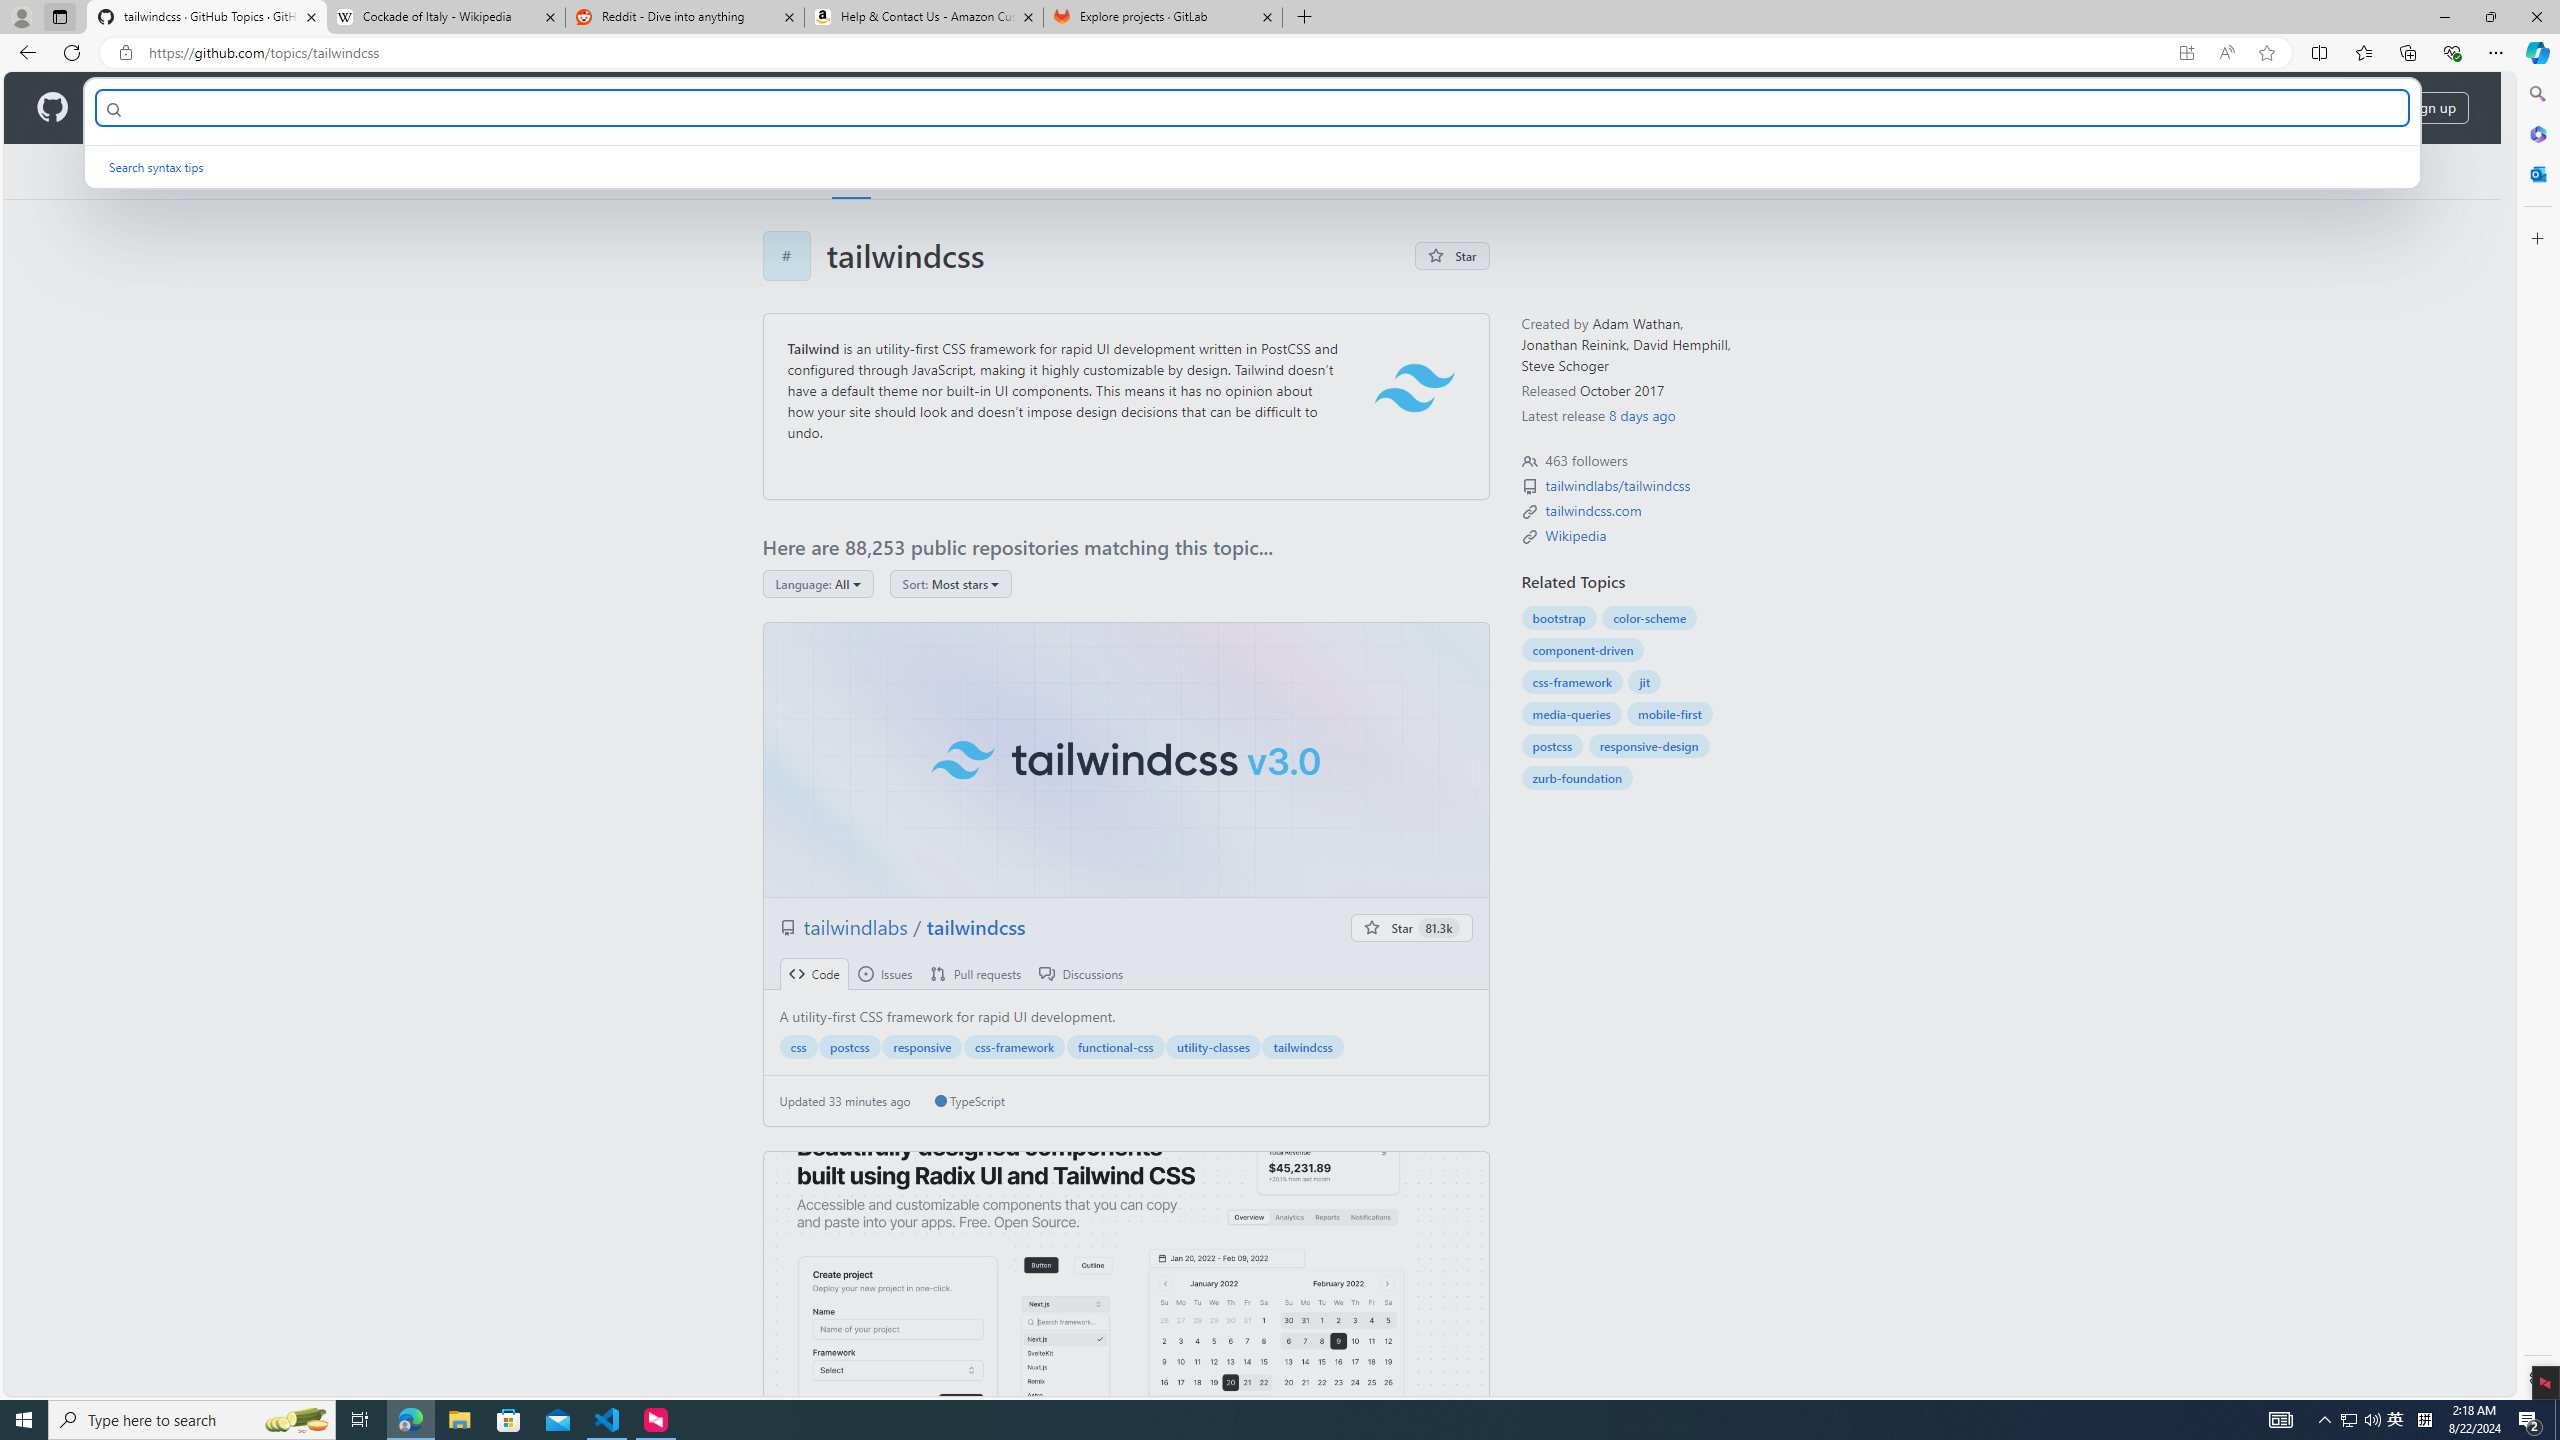 Image resolution: width=2560 pixels, height=1440 pixels. I want to click on ui, so click(1126, 1290).